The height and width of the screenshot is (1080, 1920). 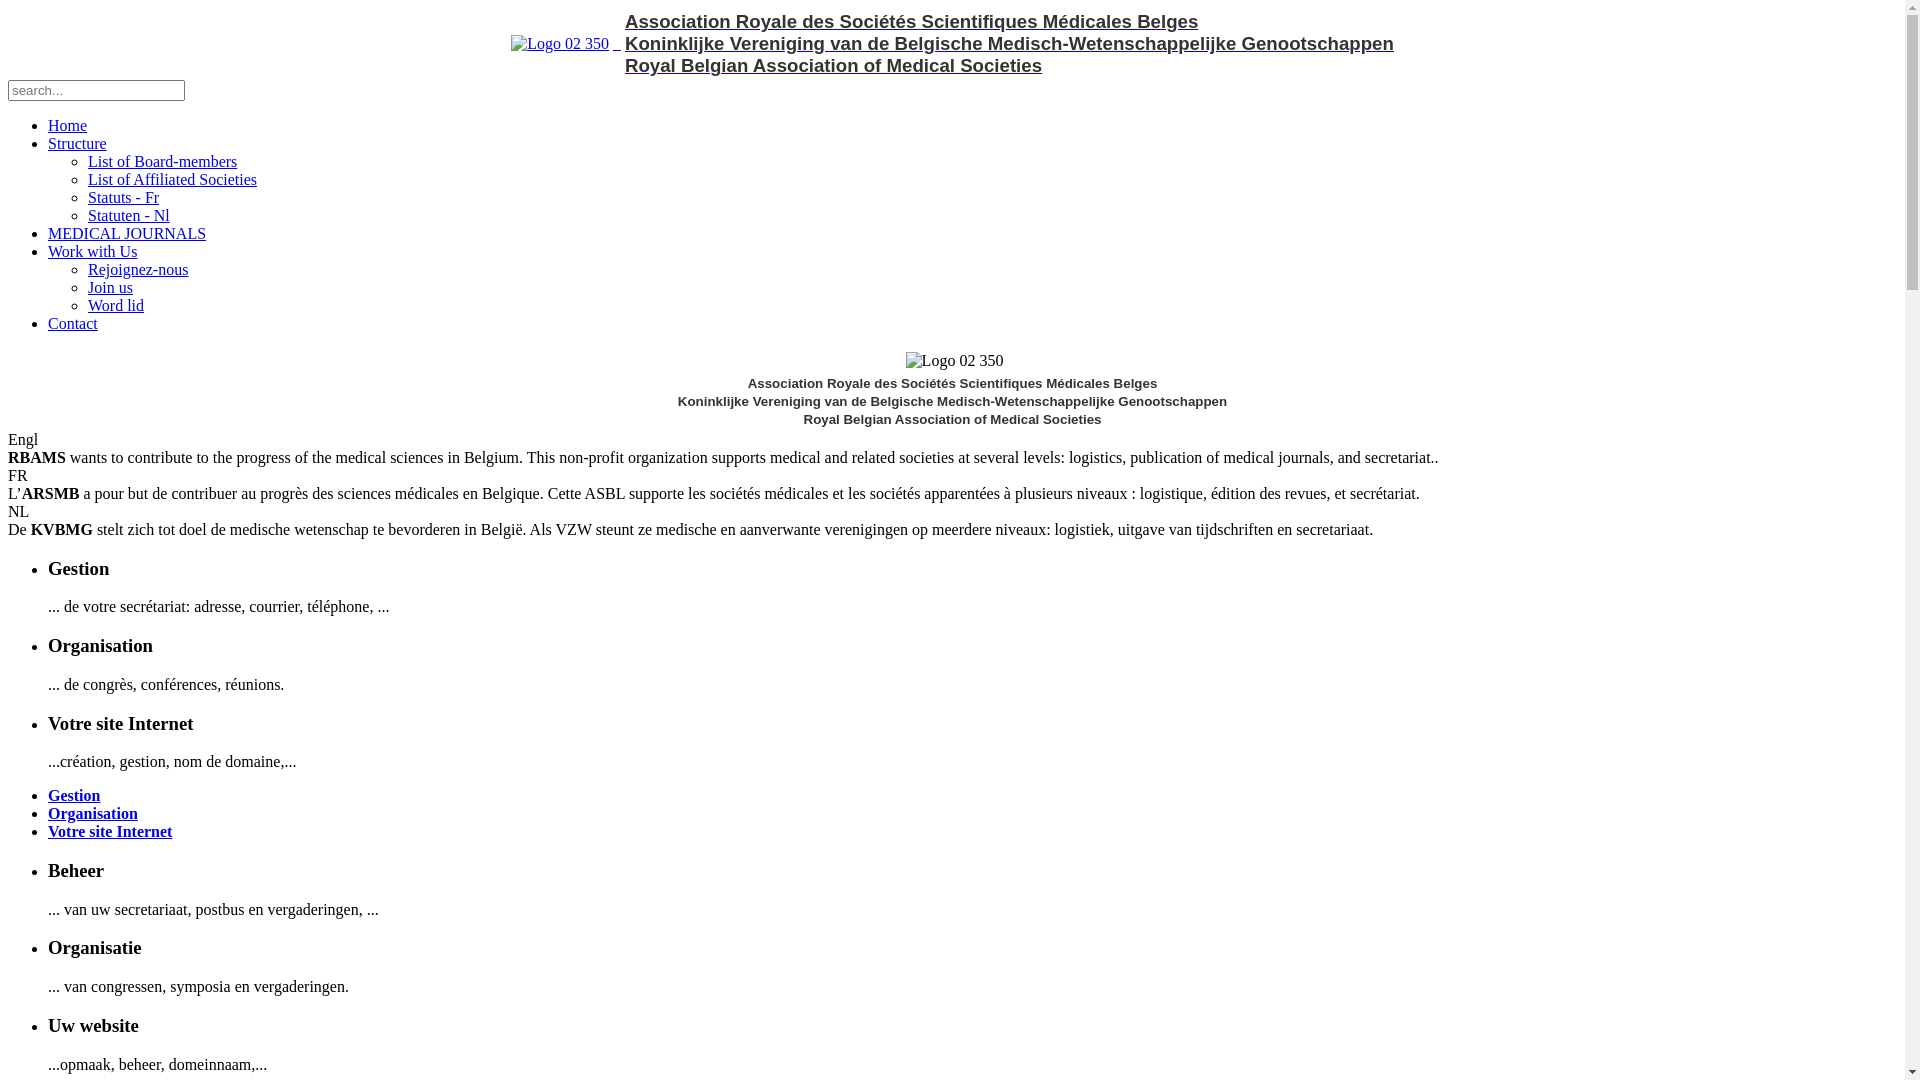 What do you see at coordinates (127, 234) in the screenshot?
I see `MEDICAL JOURNALS` at bounding box center [127, 234].